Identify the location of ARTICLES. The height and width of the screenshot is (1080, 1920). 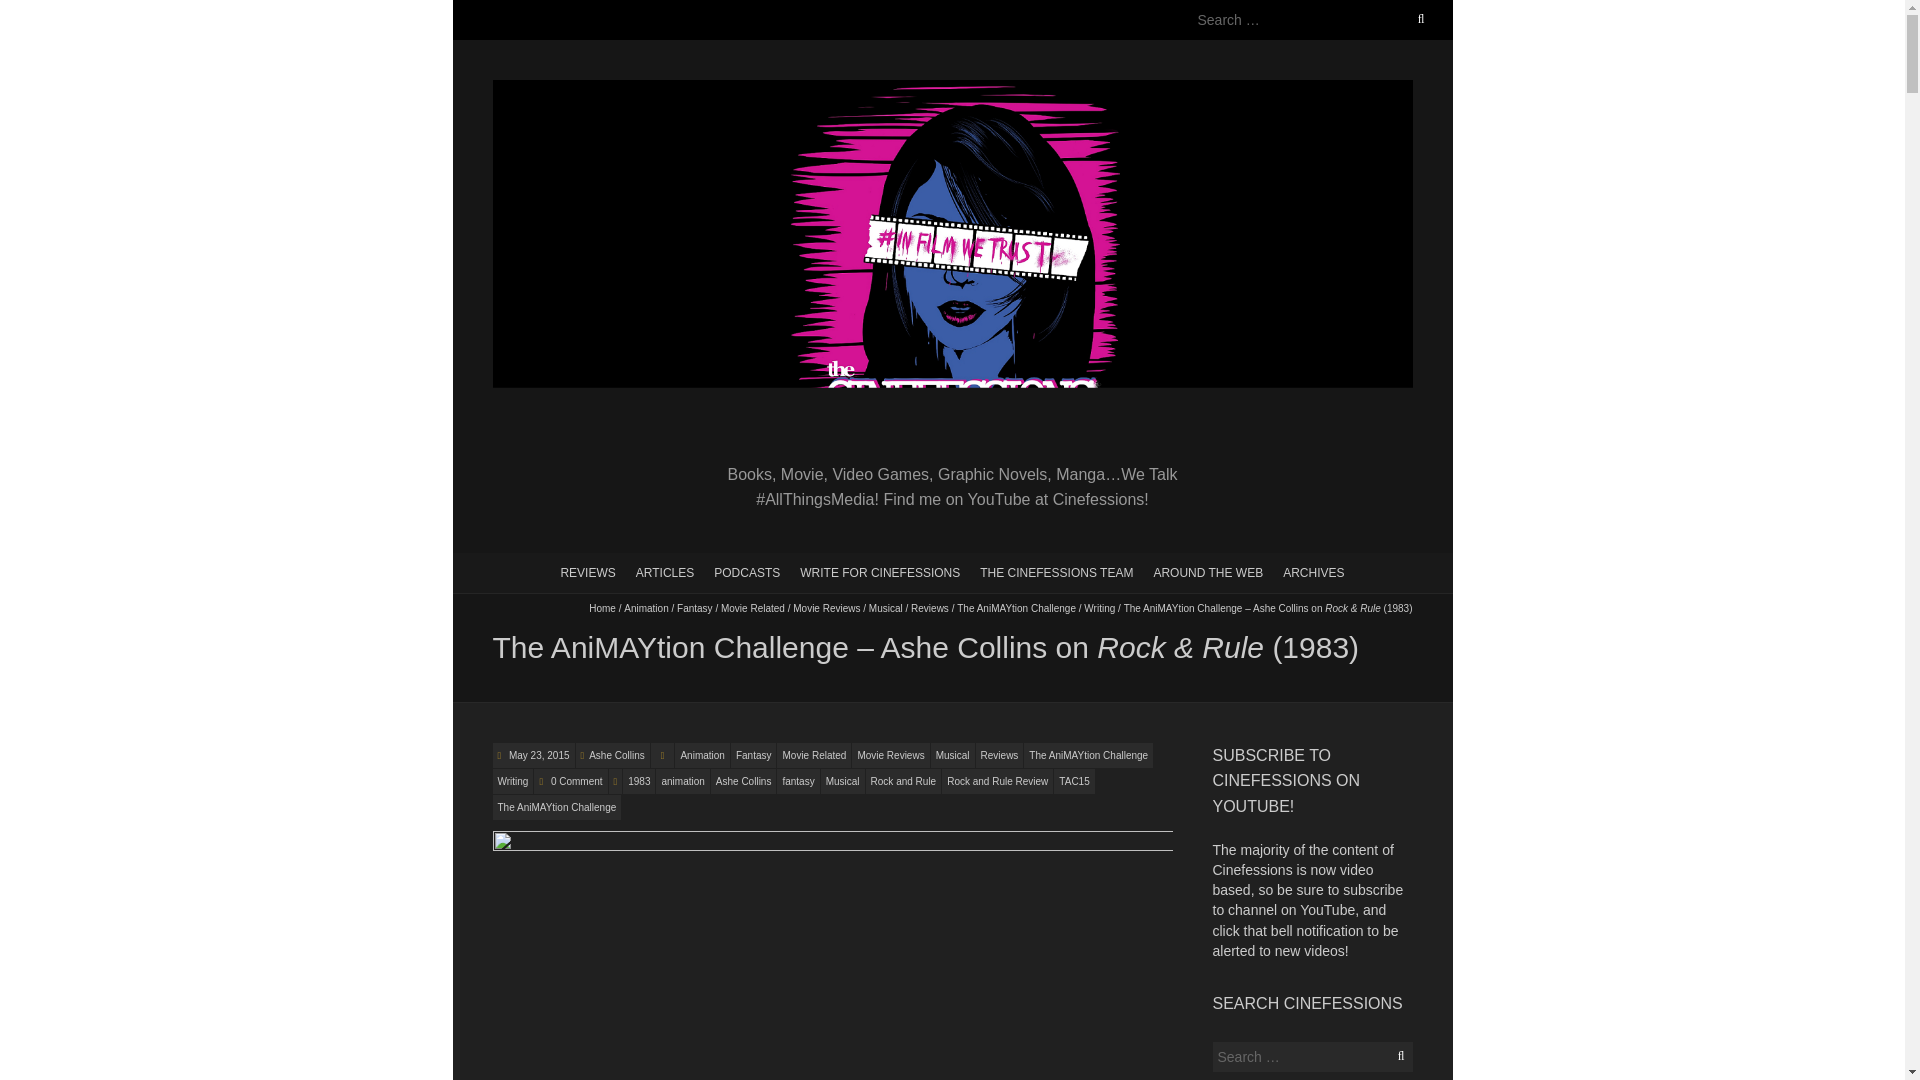
(664, 571).